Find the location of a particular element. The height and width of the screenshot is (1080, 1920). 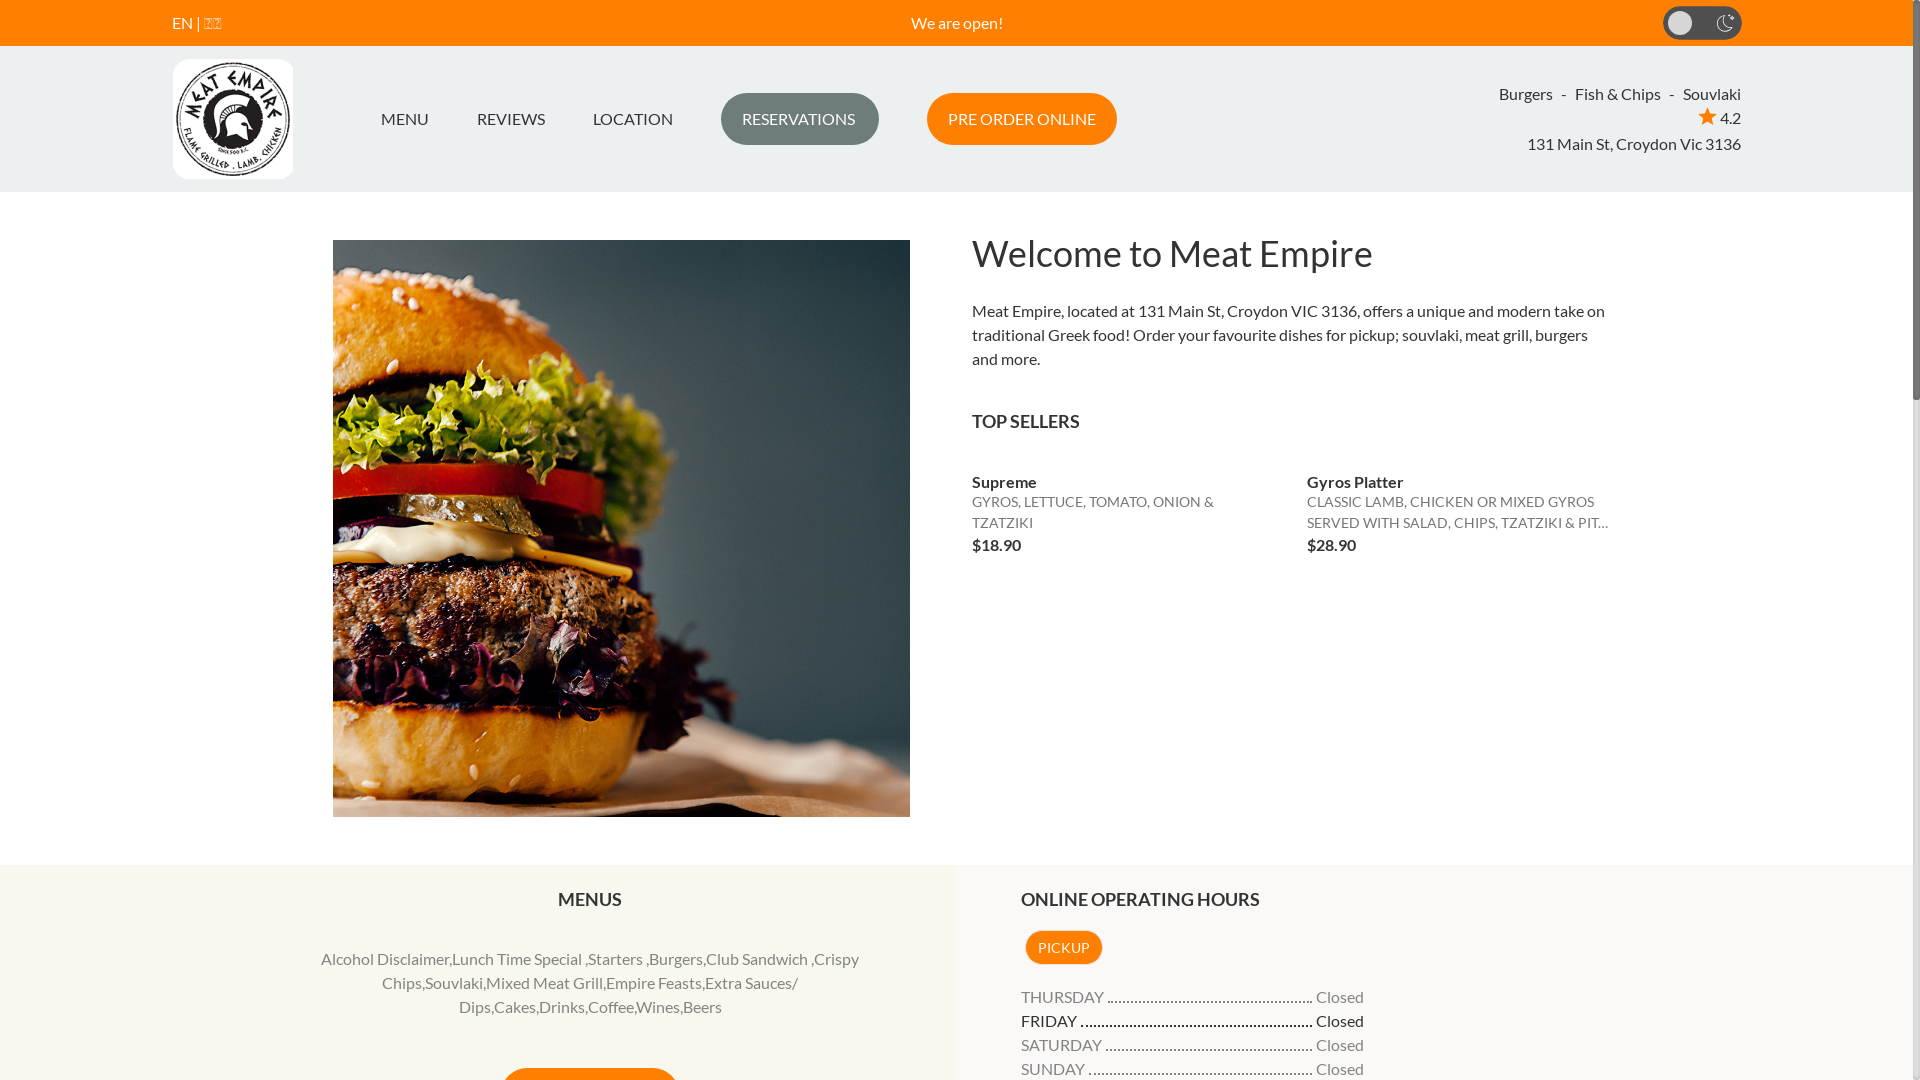

PICKUP is located at coordinates (1063, 948).